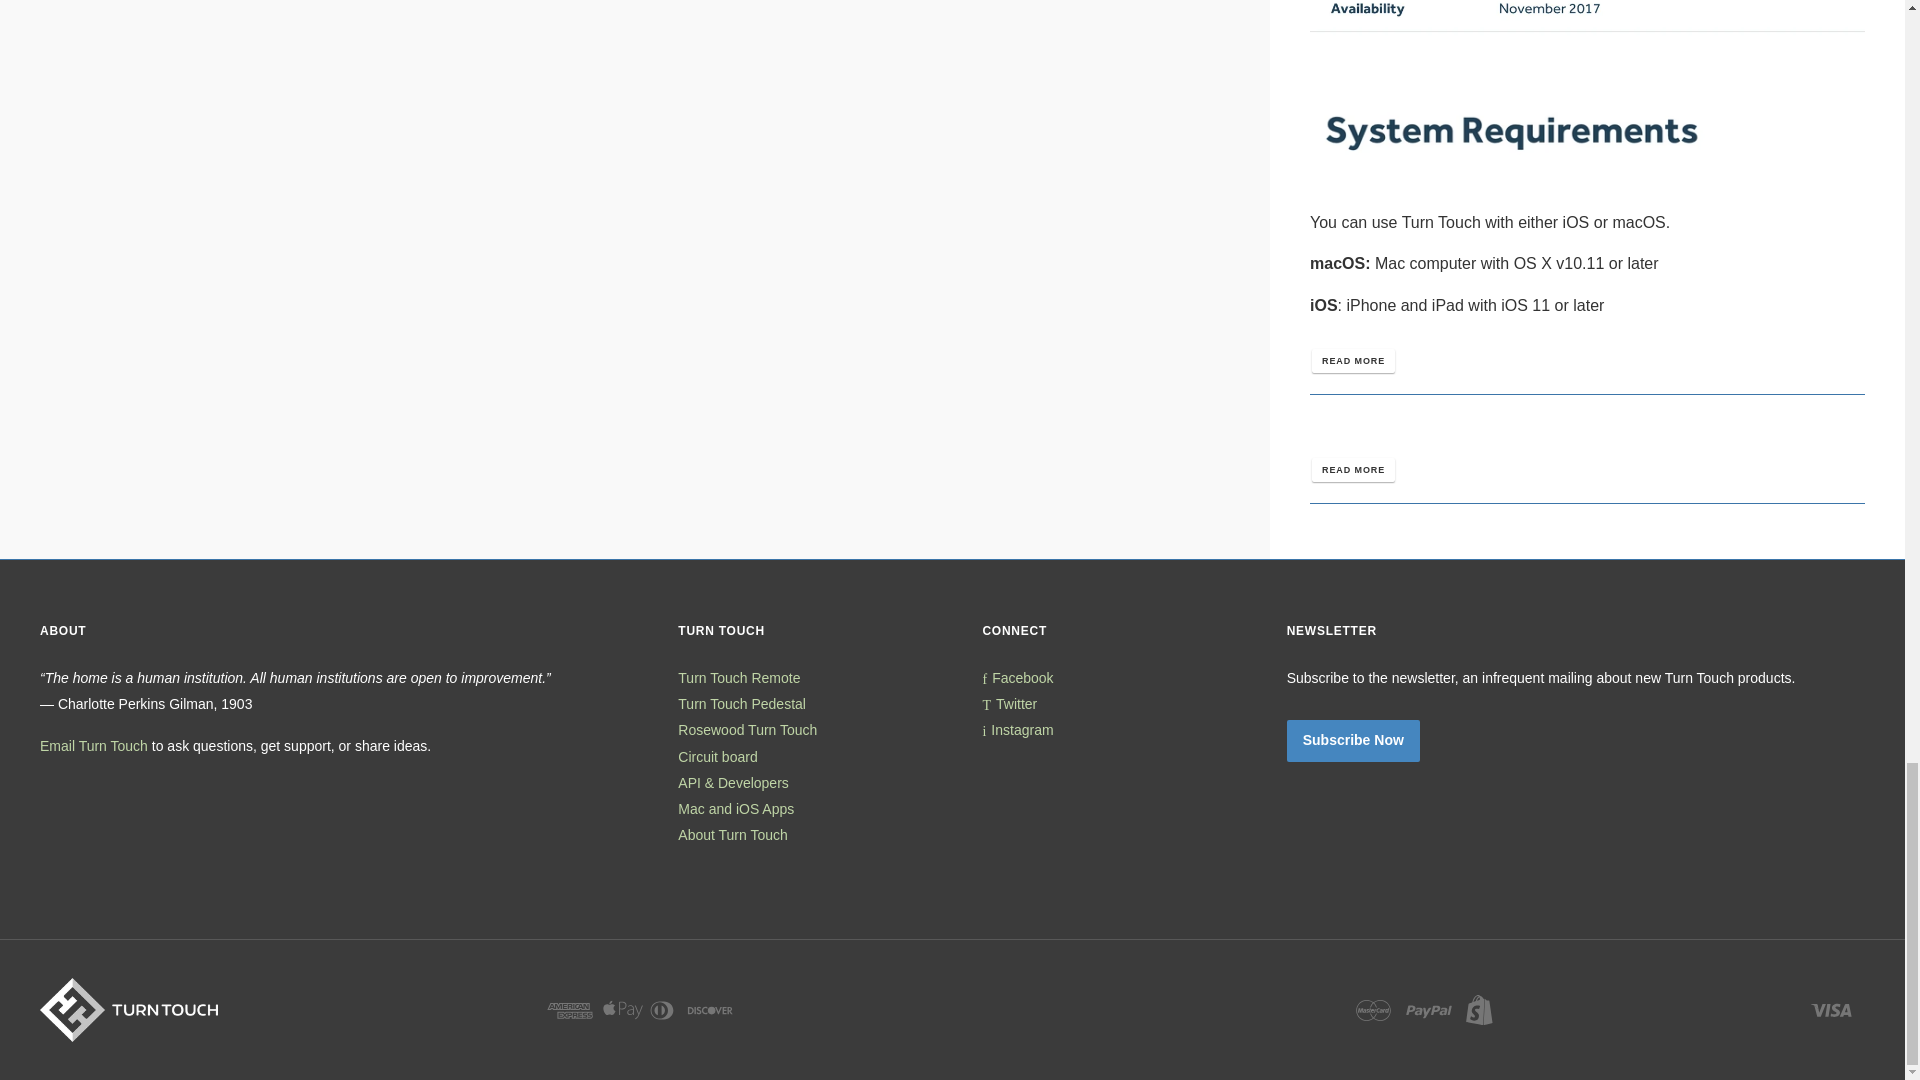 The image size is (1920, 1080). I want to click on Rosewood Turn Touch, so click(747, 730).